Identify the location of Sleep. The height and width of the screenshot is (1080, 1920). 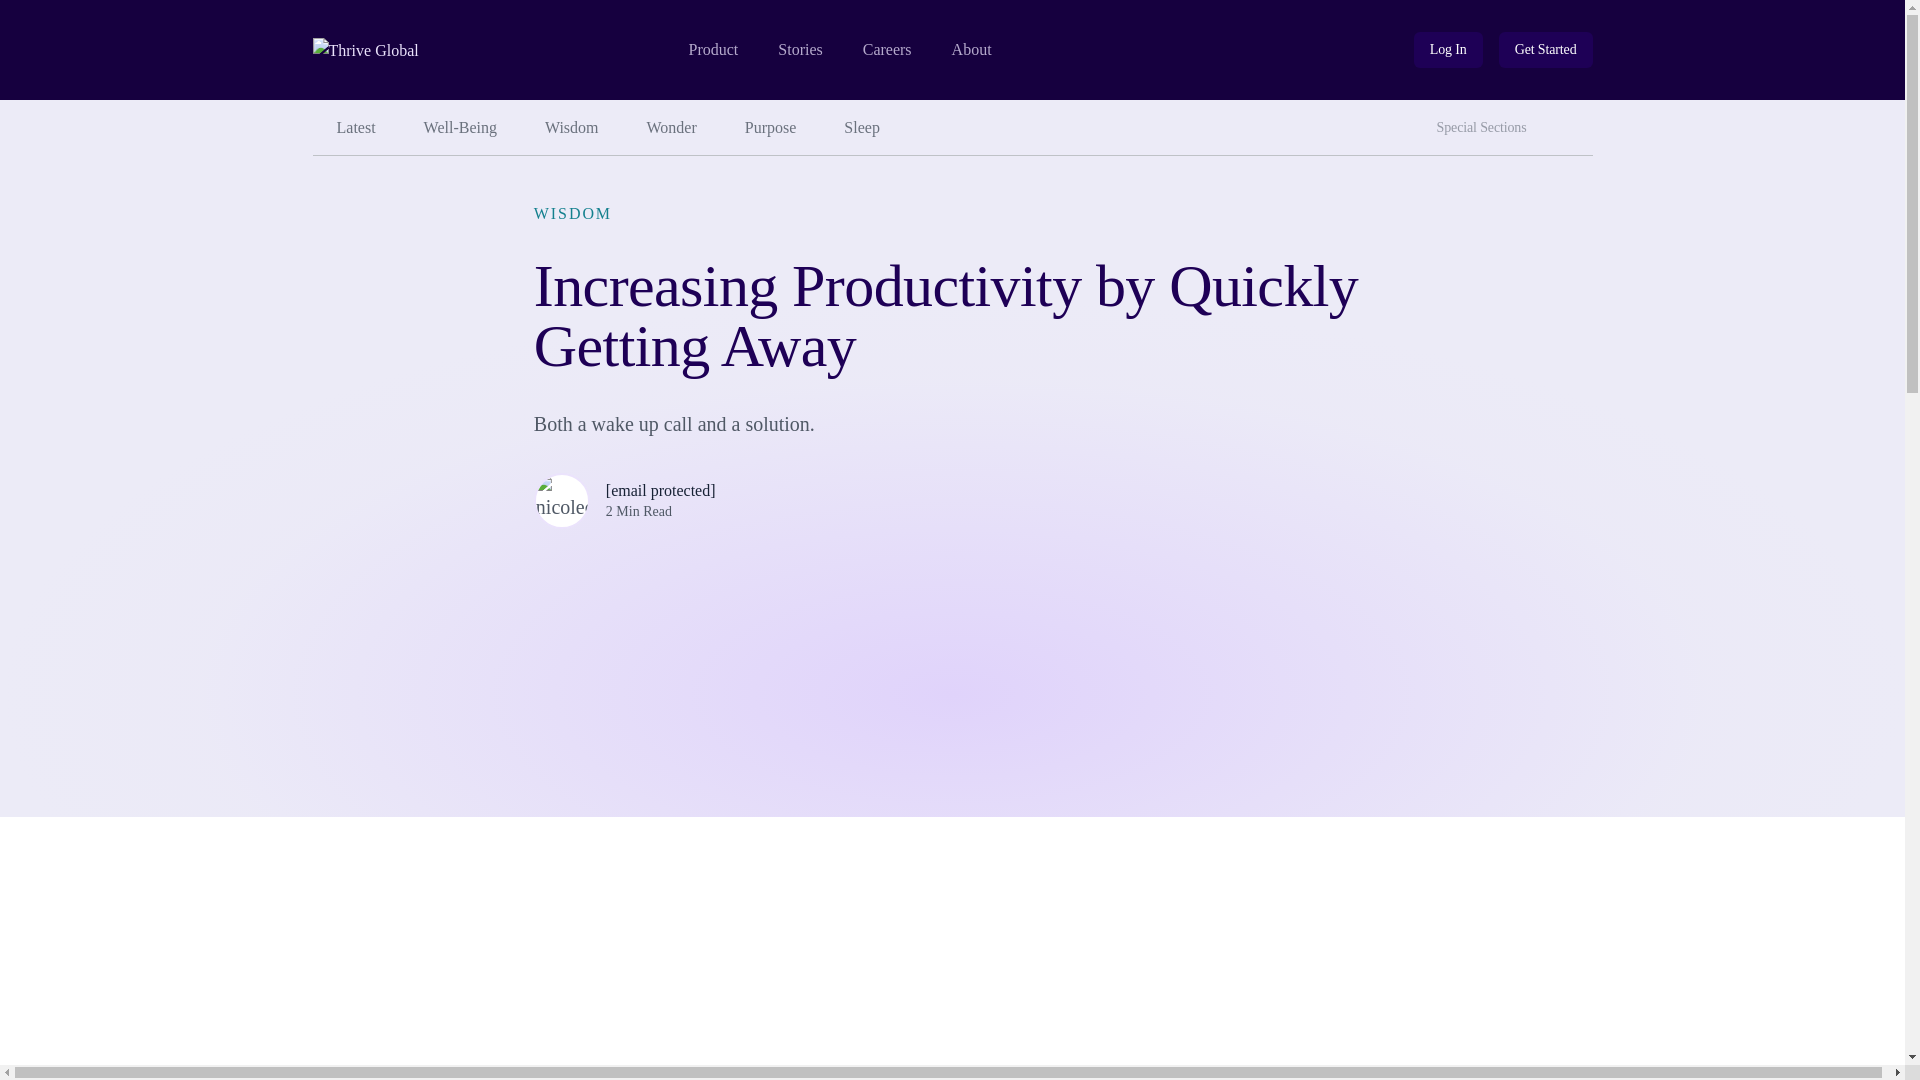
(862, 128).